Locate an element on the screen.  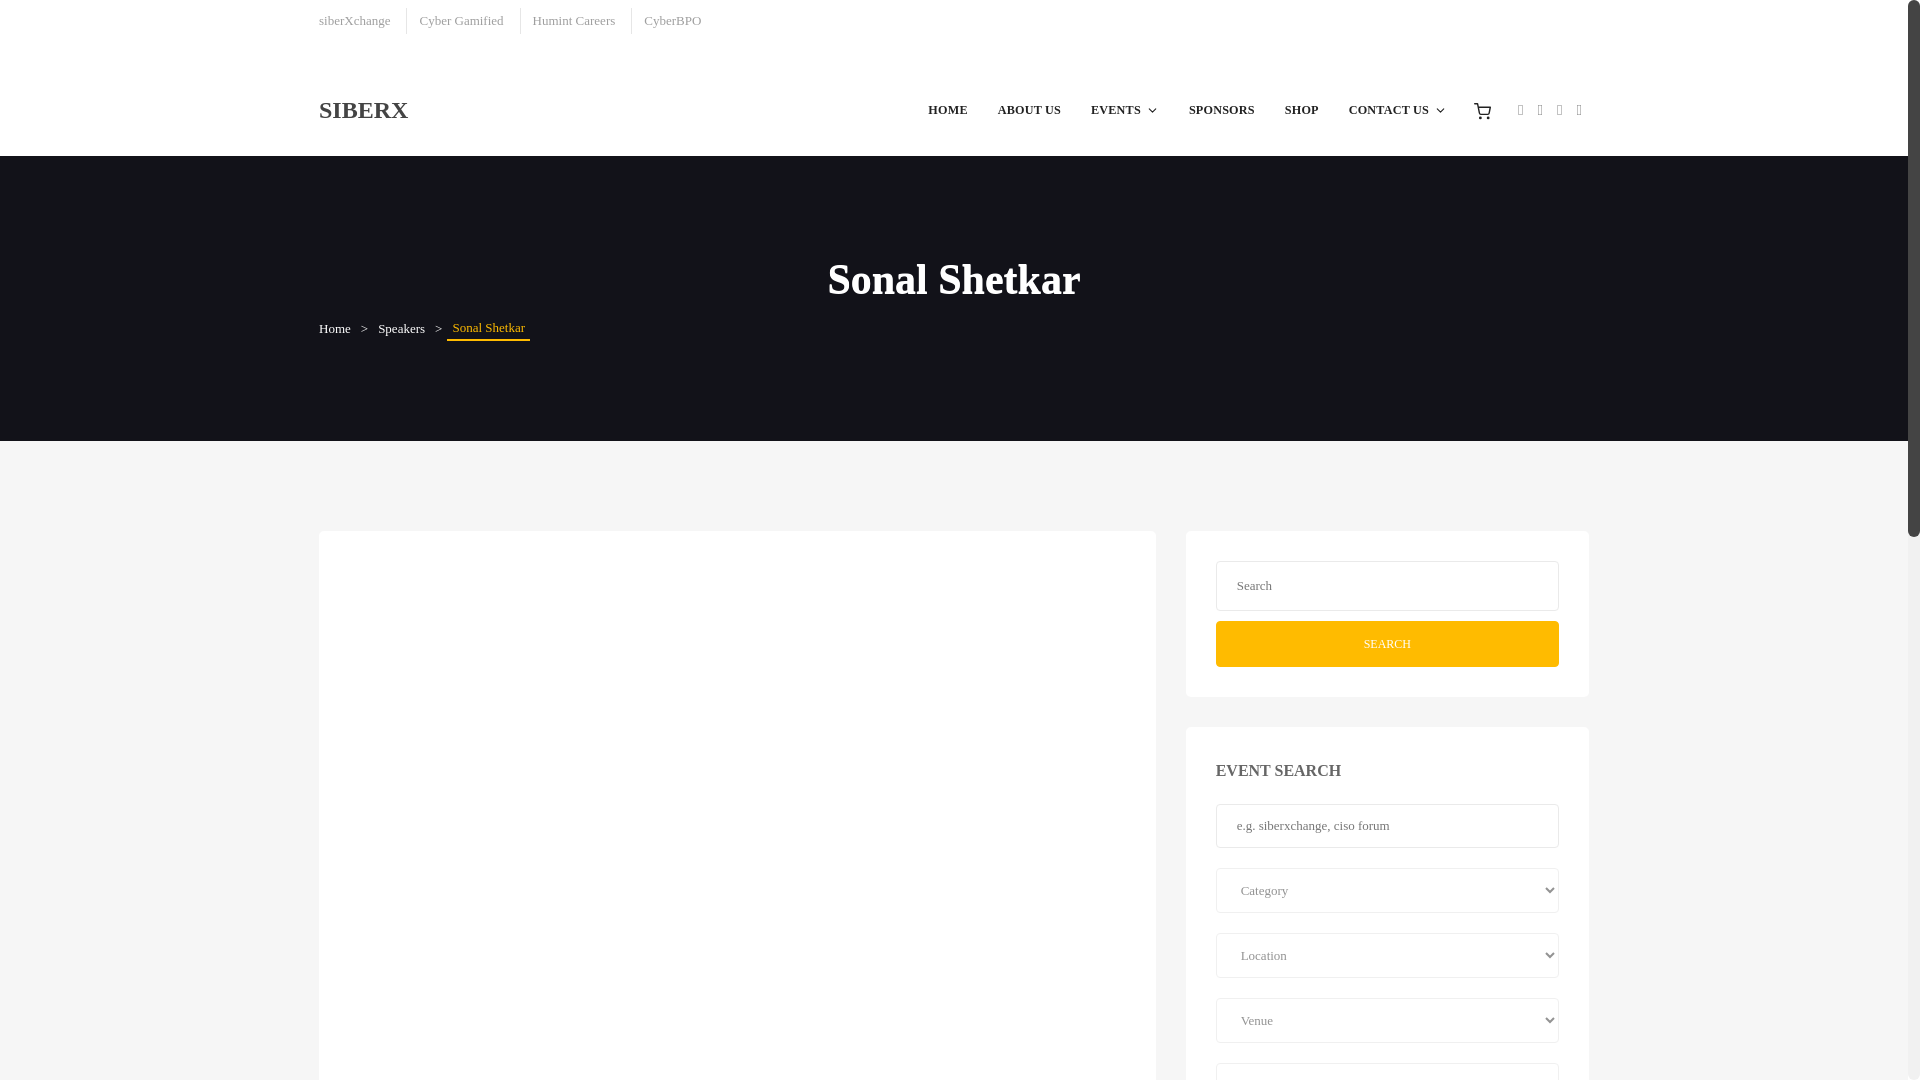
CONTACT US is located at coordinates (1398, 110).